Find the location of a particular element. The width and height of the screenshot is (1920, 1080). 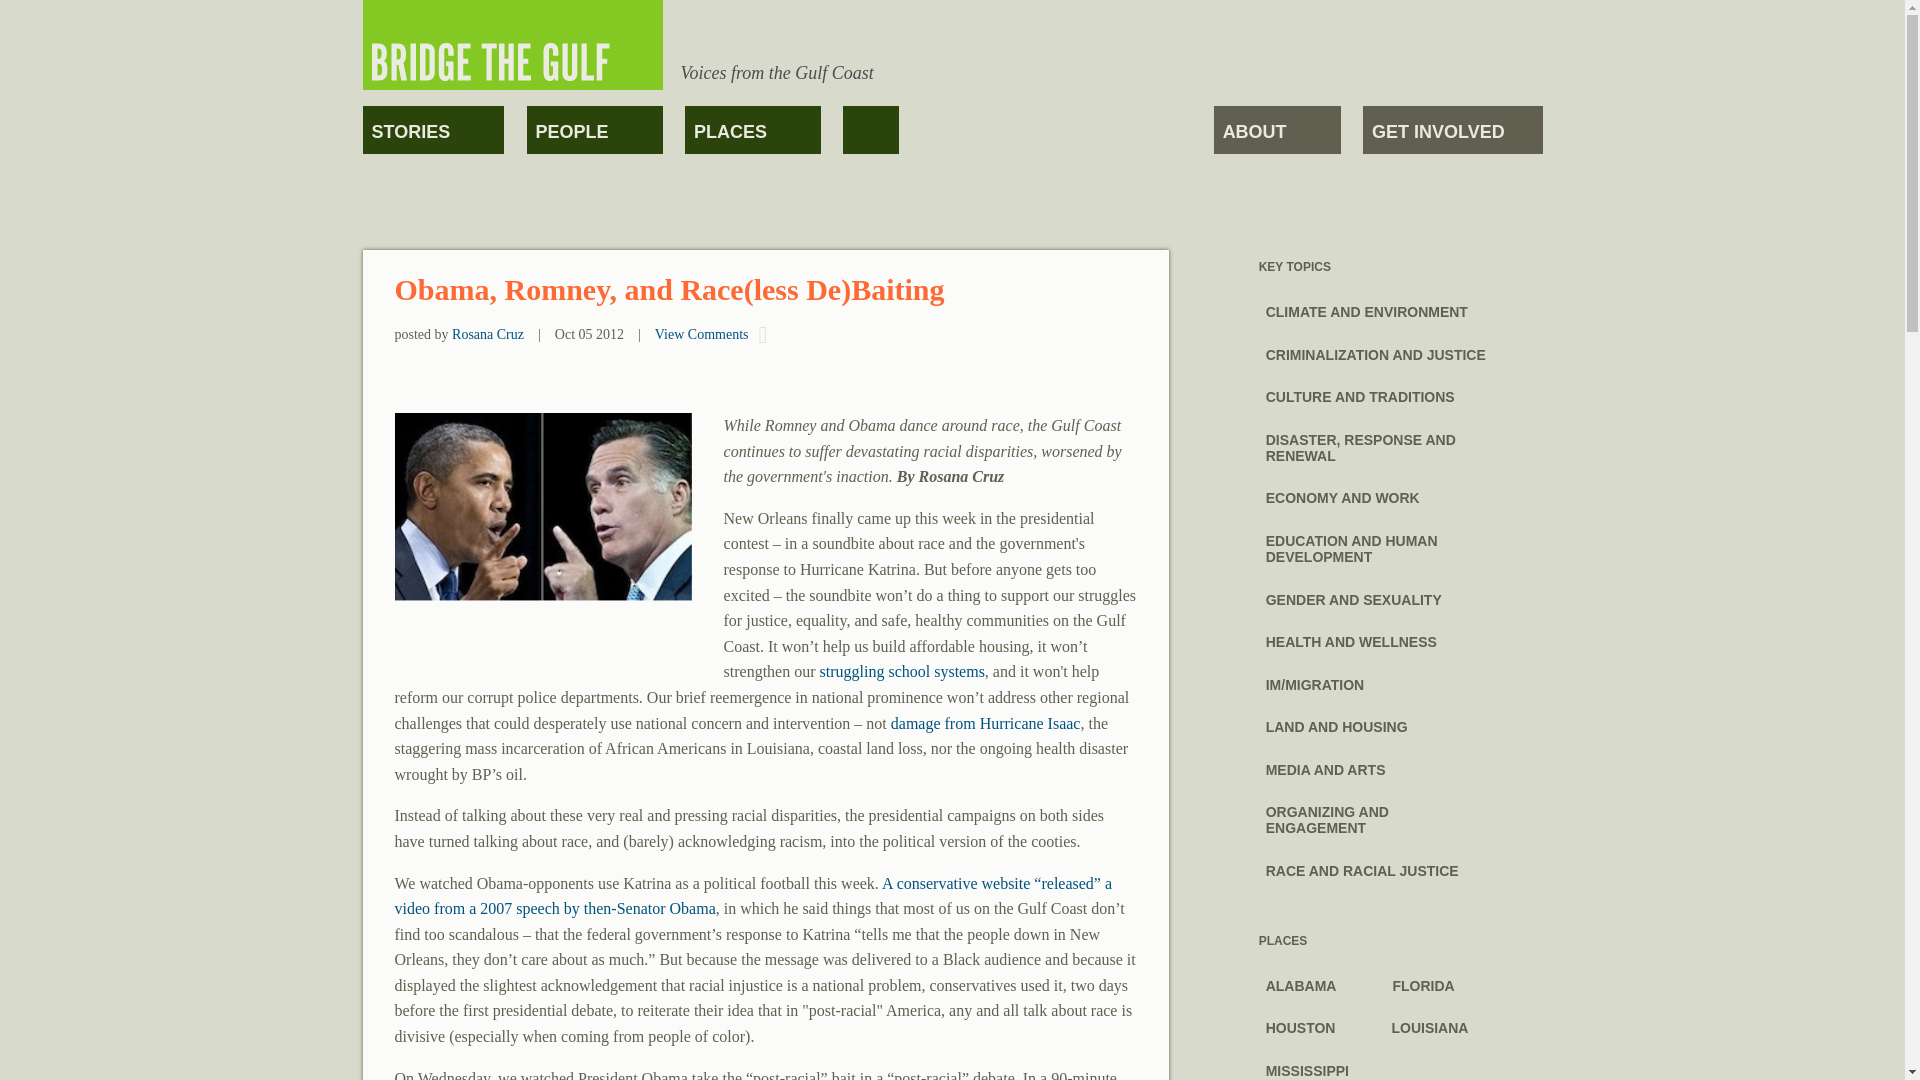

View Comments is located at coordinates (701, 334).